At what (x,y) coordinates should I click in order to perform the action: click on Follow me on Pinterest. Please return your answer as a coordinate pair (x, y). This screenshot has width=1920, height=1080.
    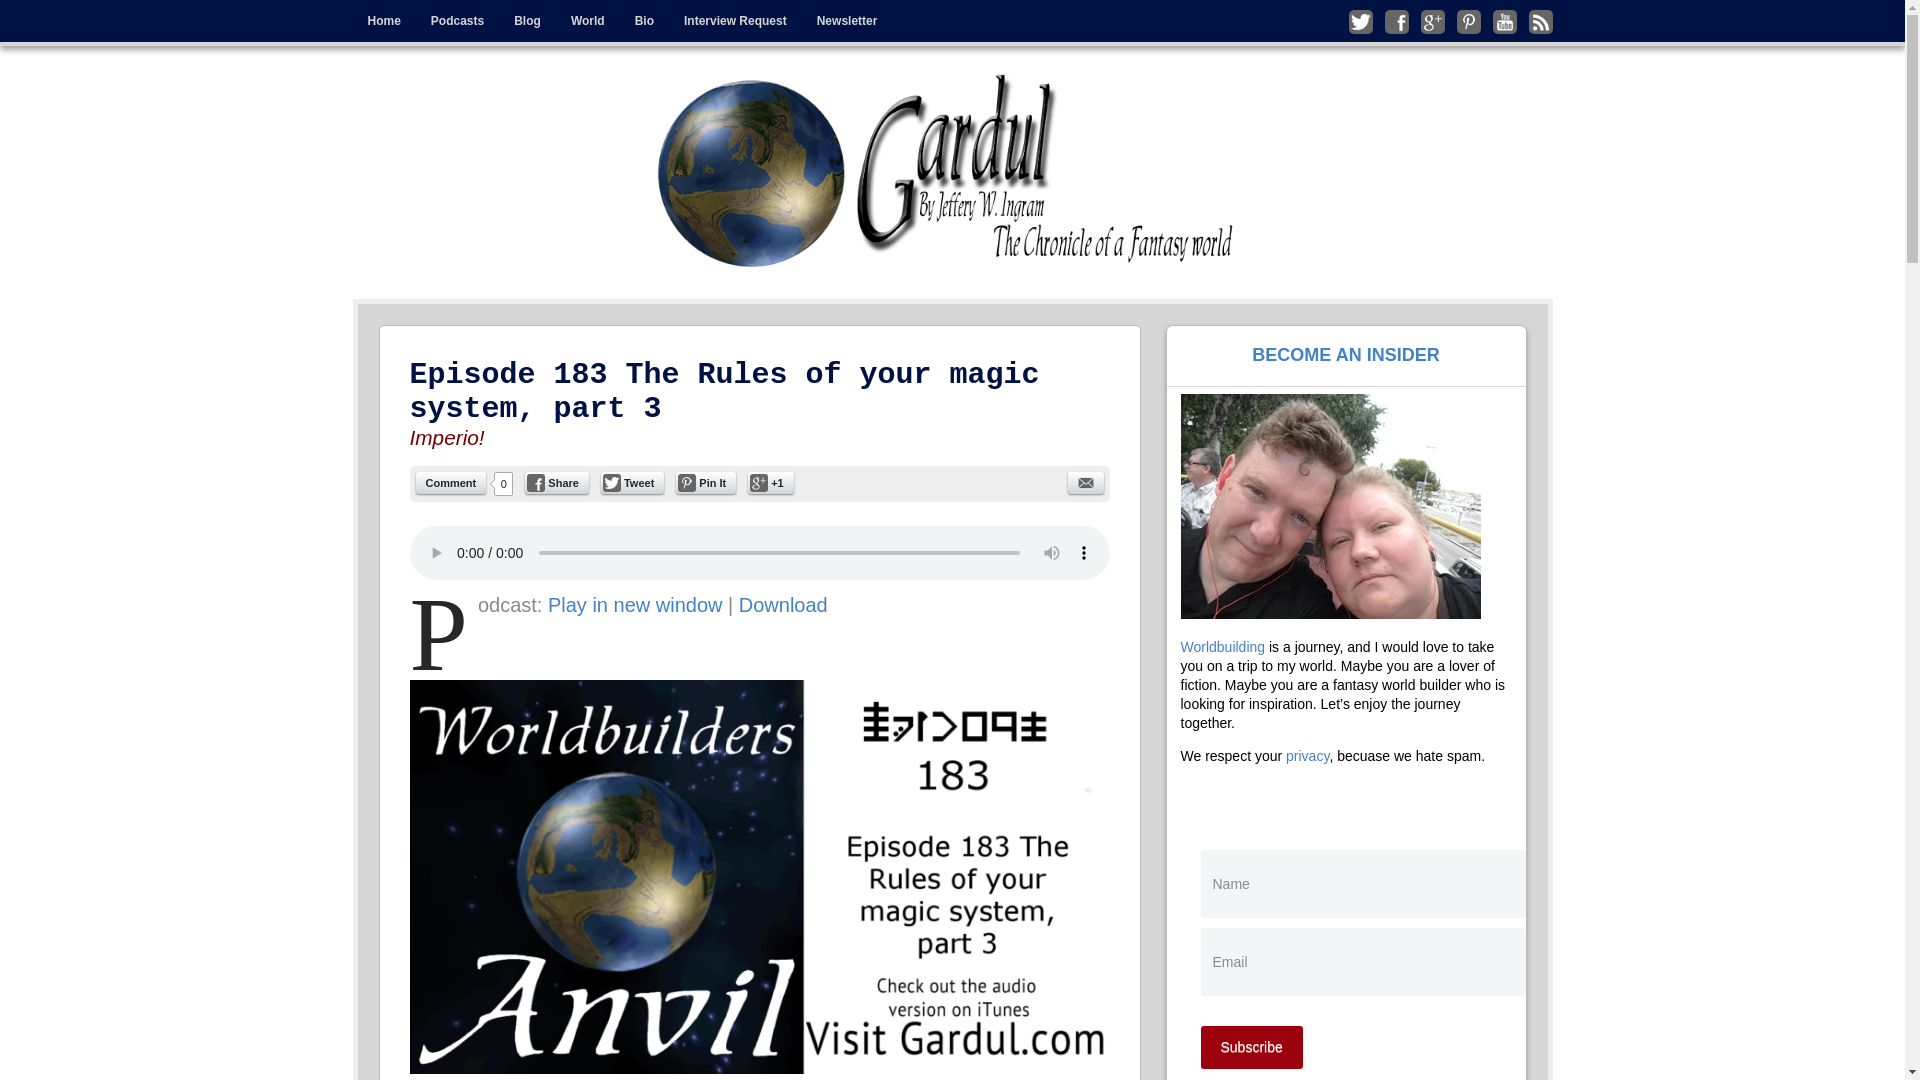
    Looking at the image, I should click on (1468, 21).